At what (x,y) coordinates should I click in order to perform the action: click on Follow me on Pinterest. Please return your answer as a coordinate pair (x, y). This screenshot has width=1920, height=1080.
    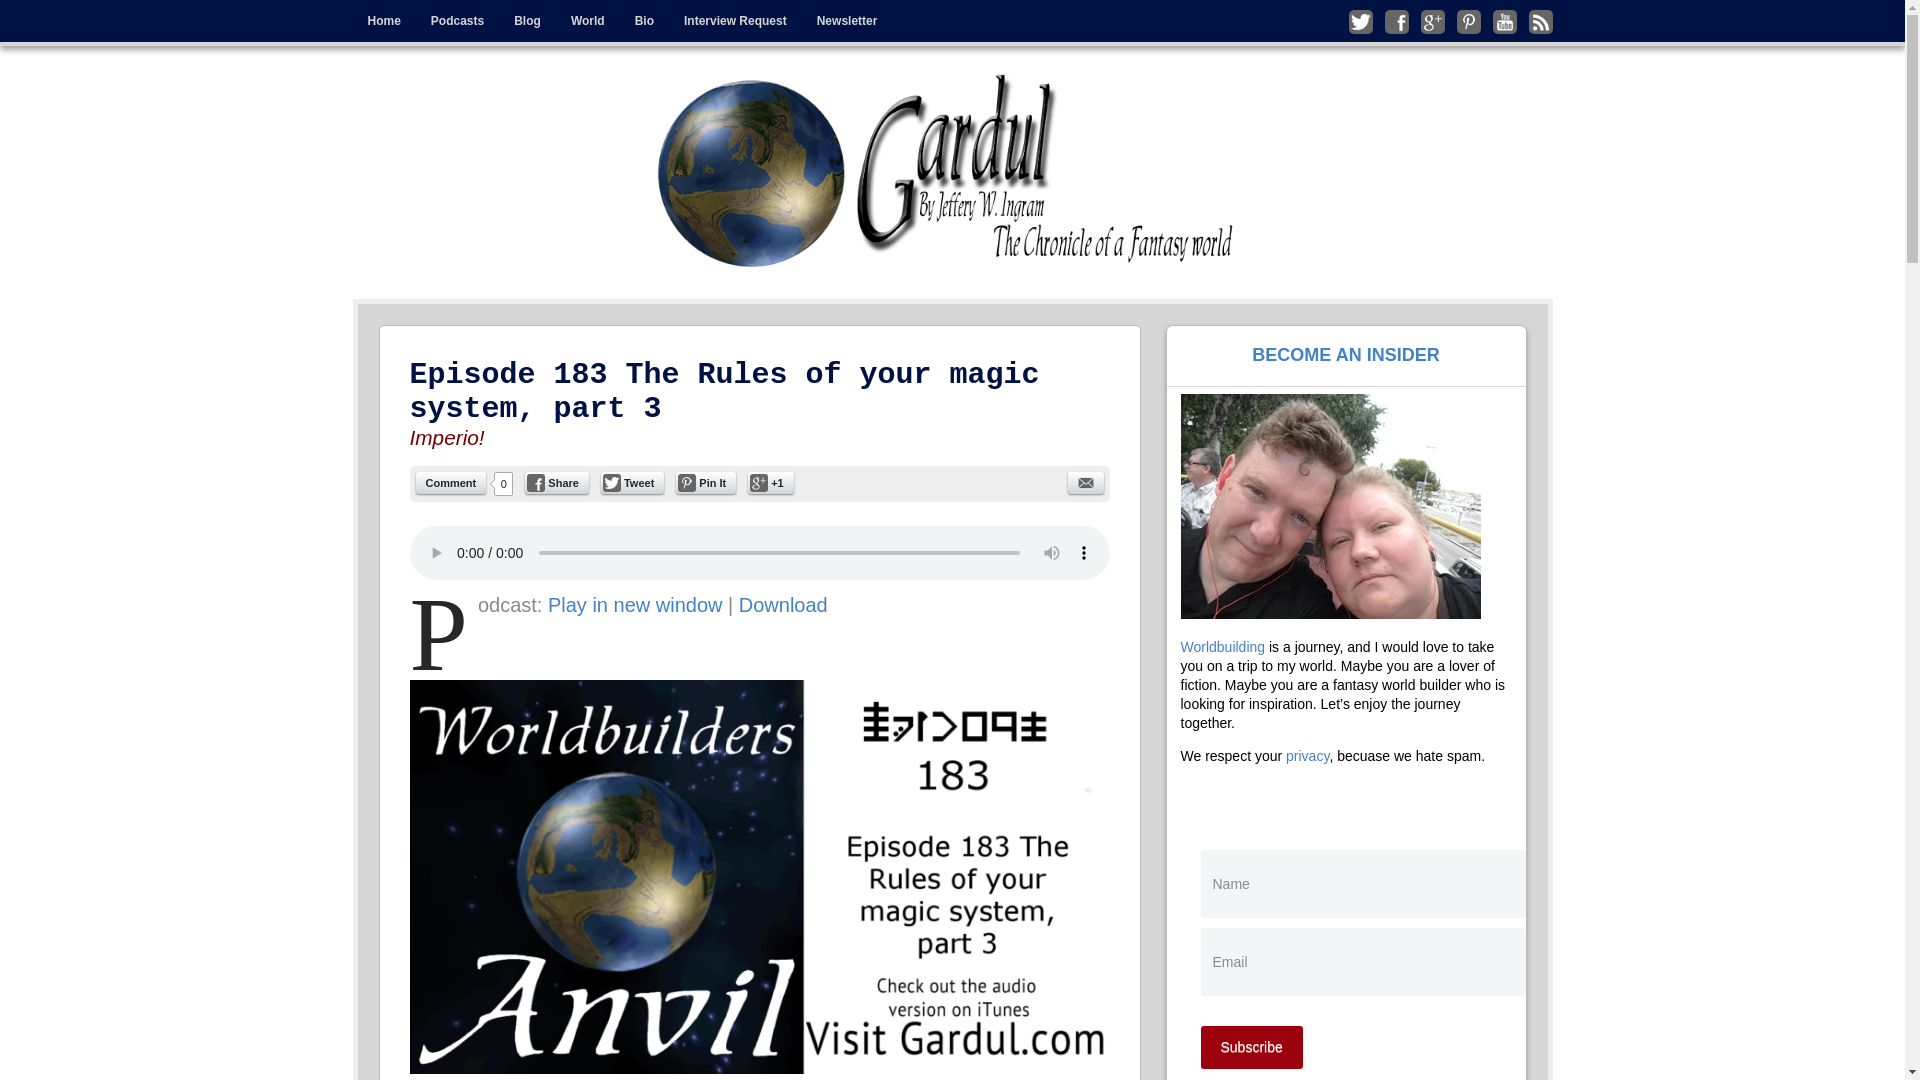
    Looking at the image, I should click on (1468, 21).